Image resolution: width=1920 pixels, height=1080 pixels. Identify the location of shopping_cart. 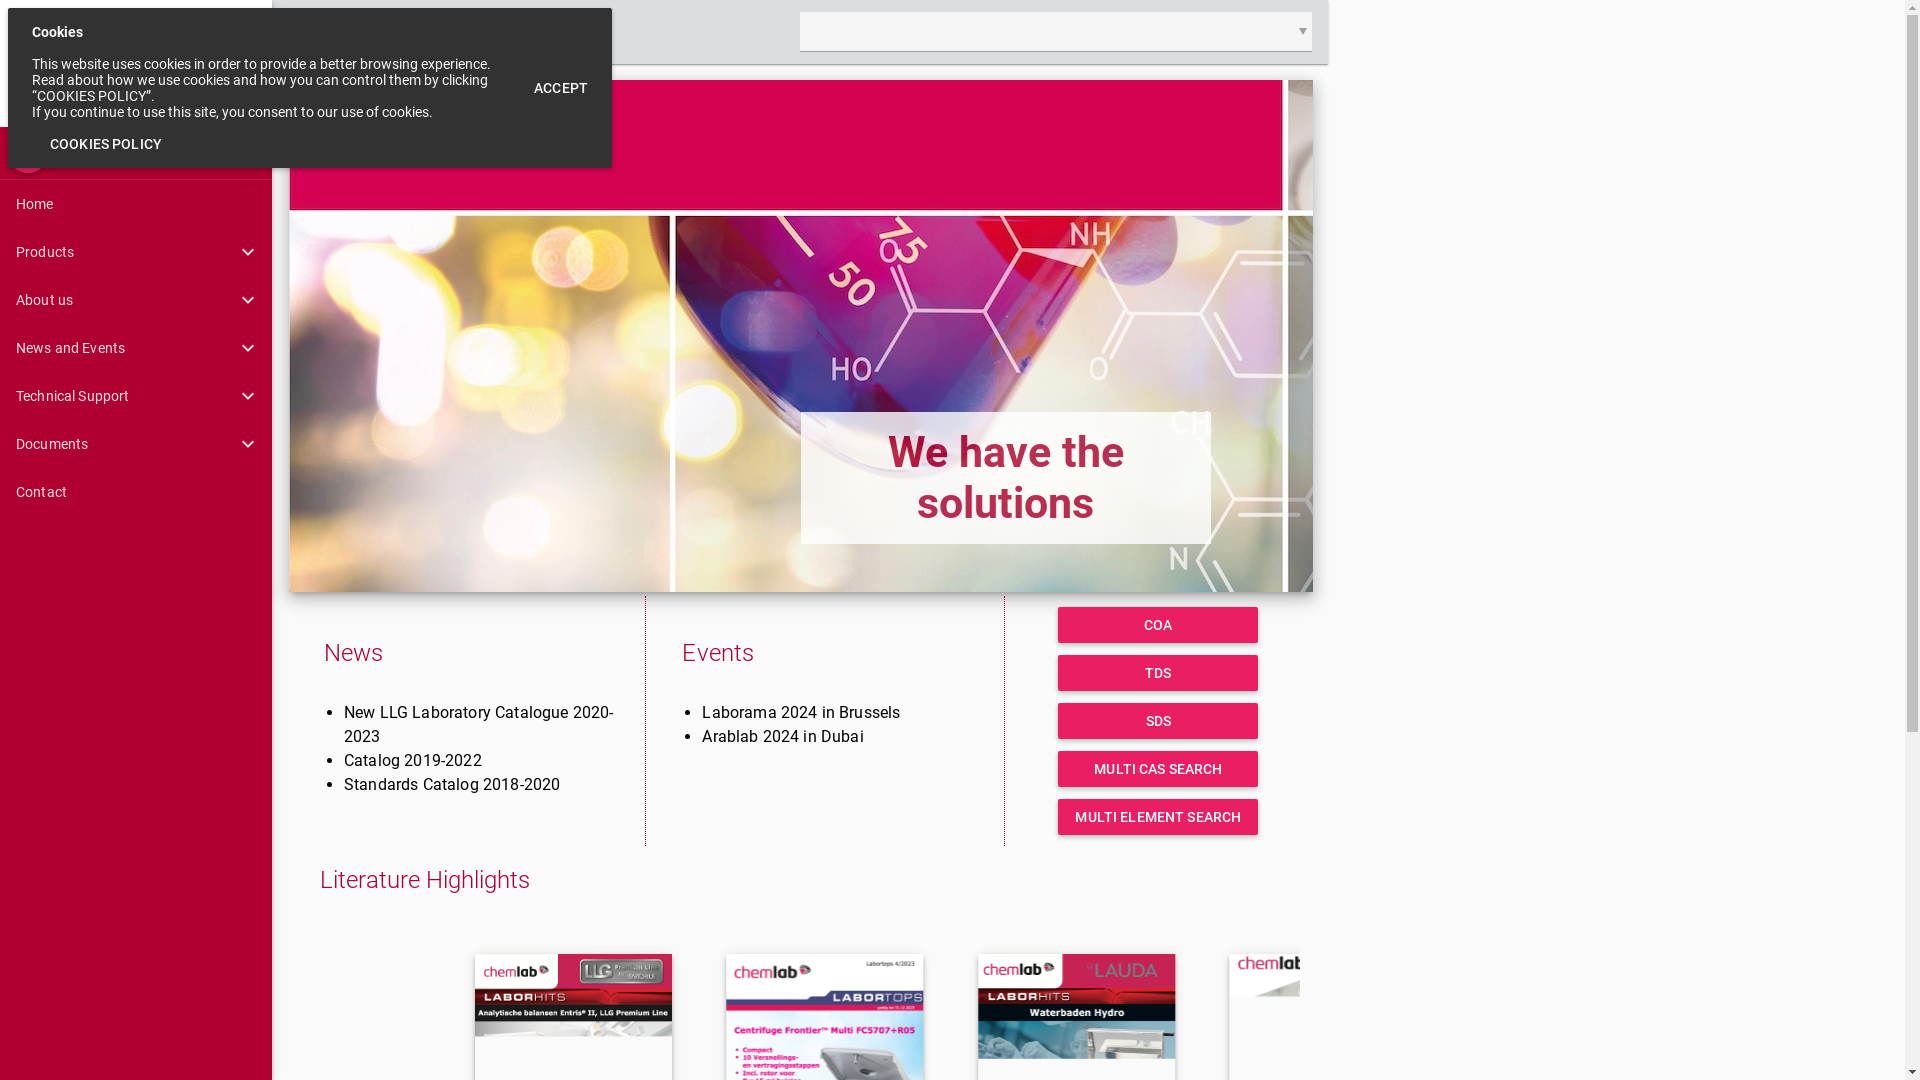
(314, 32).